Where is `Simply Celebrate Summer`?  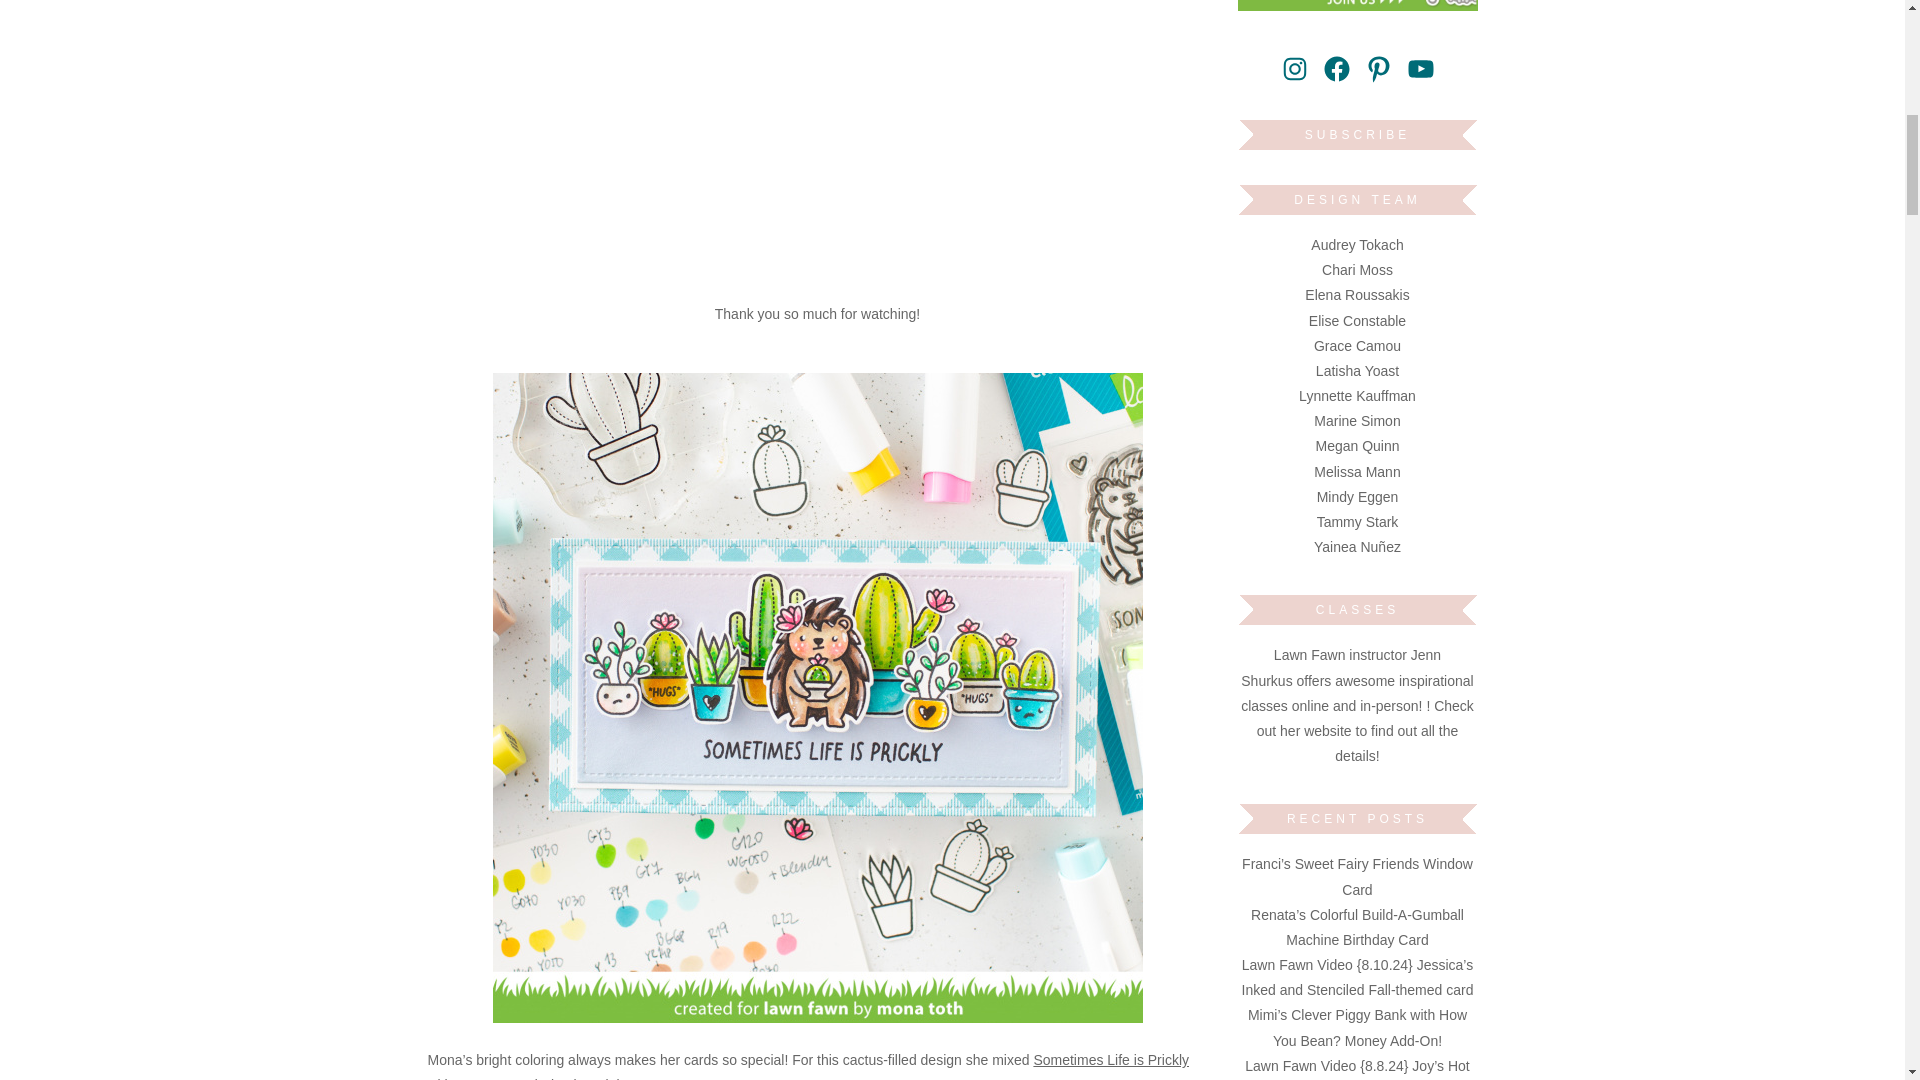 Simply Celebrate Summer is located at coordinates (622, 1078).